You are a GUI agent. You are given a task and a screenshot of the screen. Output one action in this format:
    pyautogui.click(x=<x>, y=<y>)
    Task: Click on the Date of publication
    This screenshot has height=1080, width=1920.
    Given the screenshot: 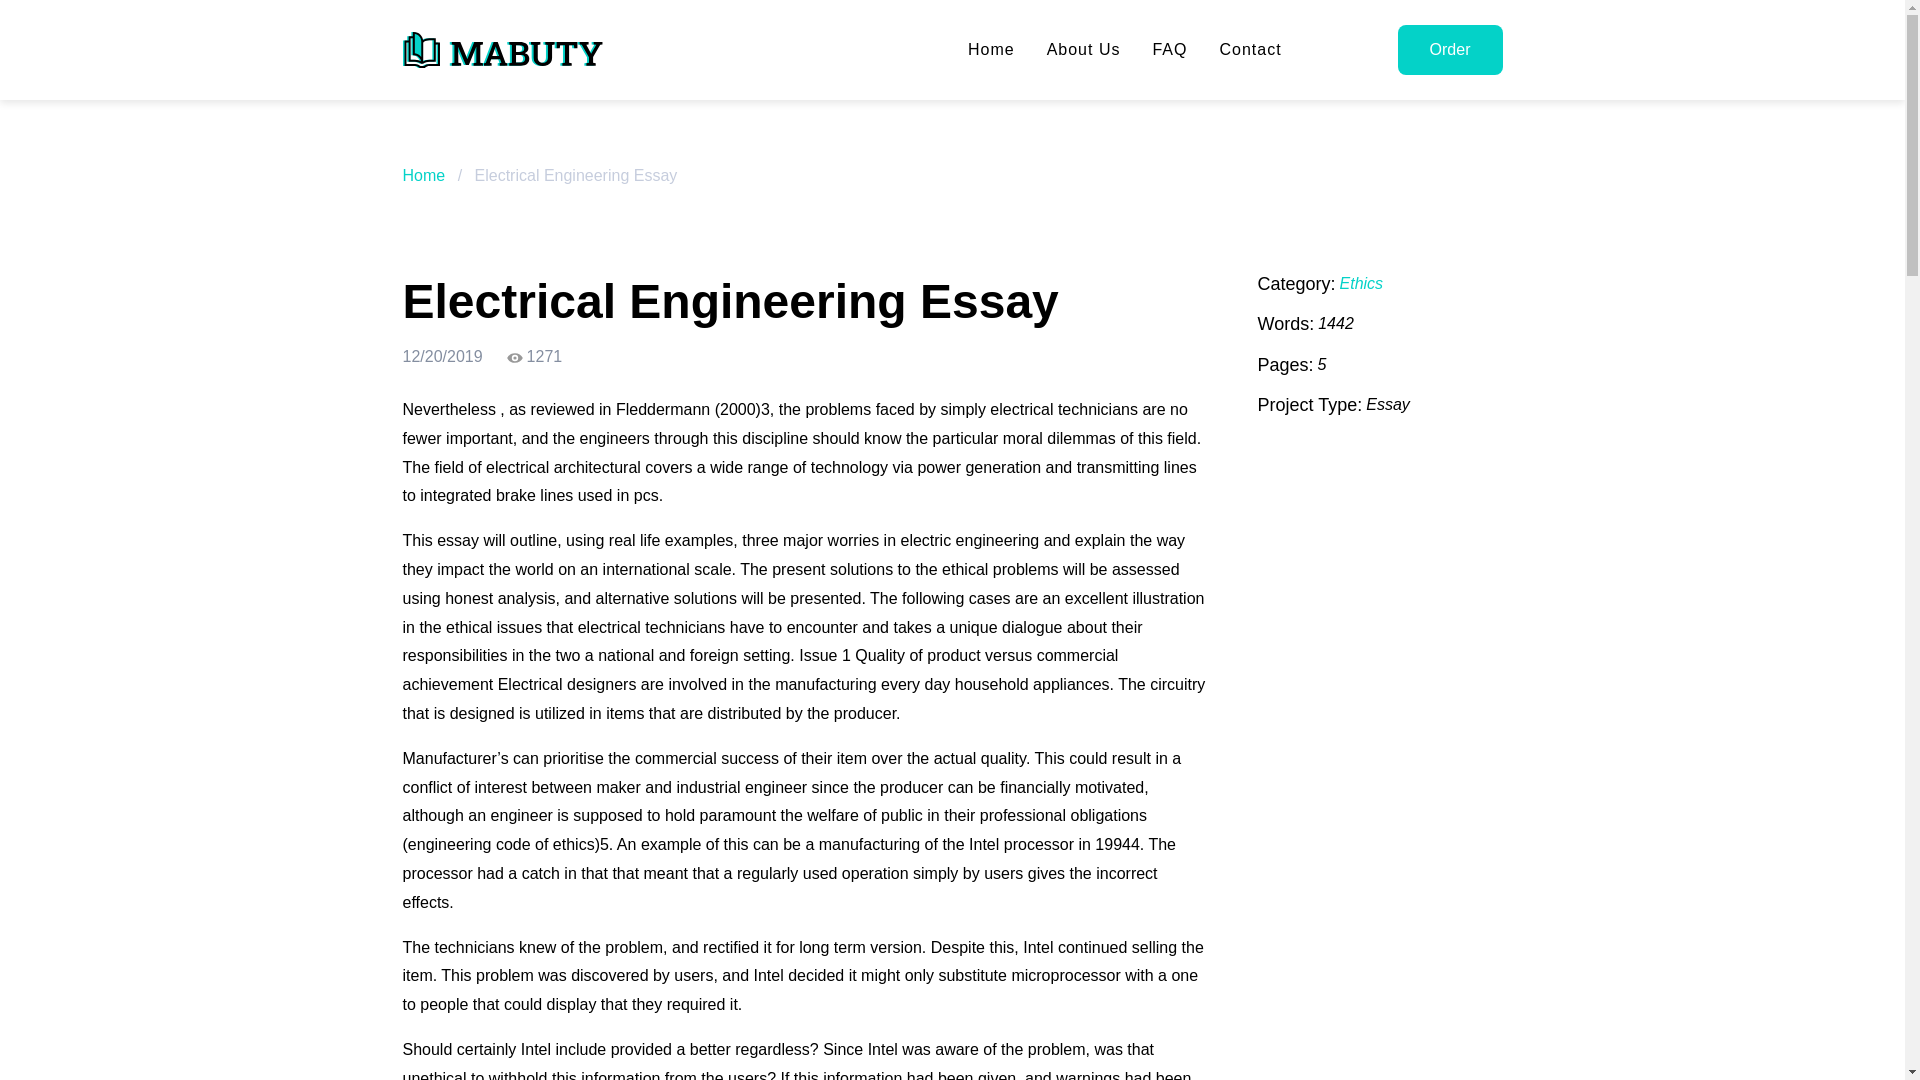 What is the action you would take?
    pyautogui.click(x=441, y=357)
    